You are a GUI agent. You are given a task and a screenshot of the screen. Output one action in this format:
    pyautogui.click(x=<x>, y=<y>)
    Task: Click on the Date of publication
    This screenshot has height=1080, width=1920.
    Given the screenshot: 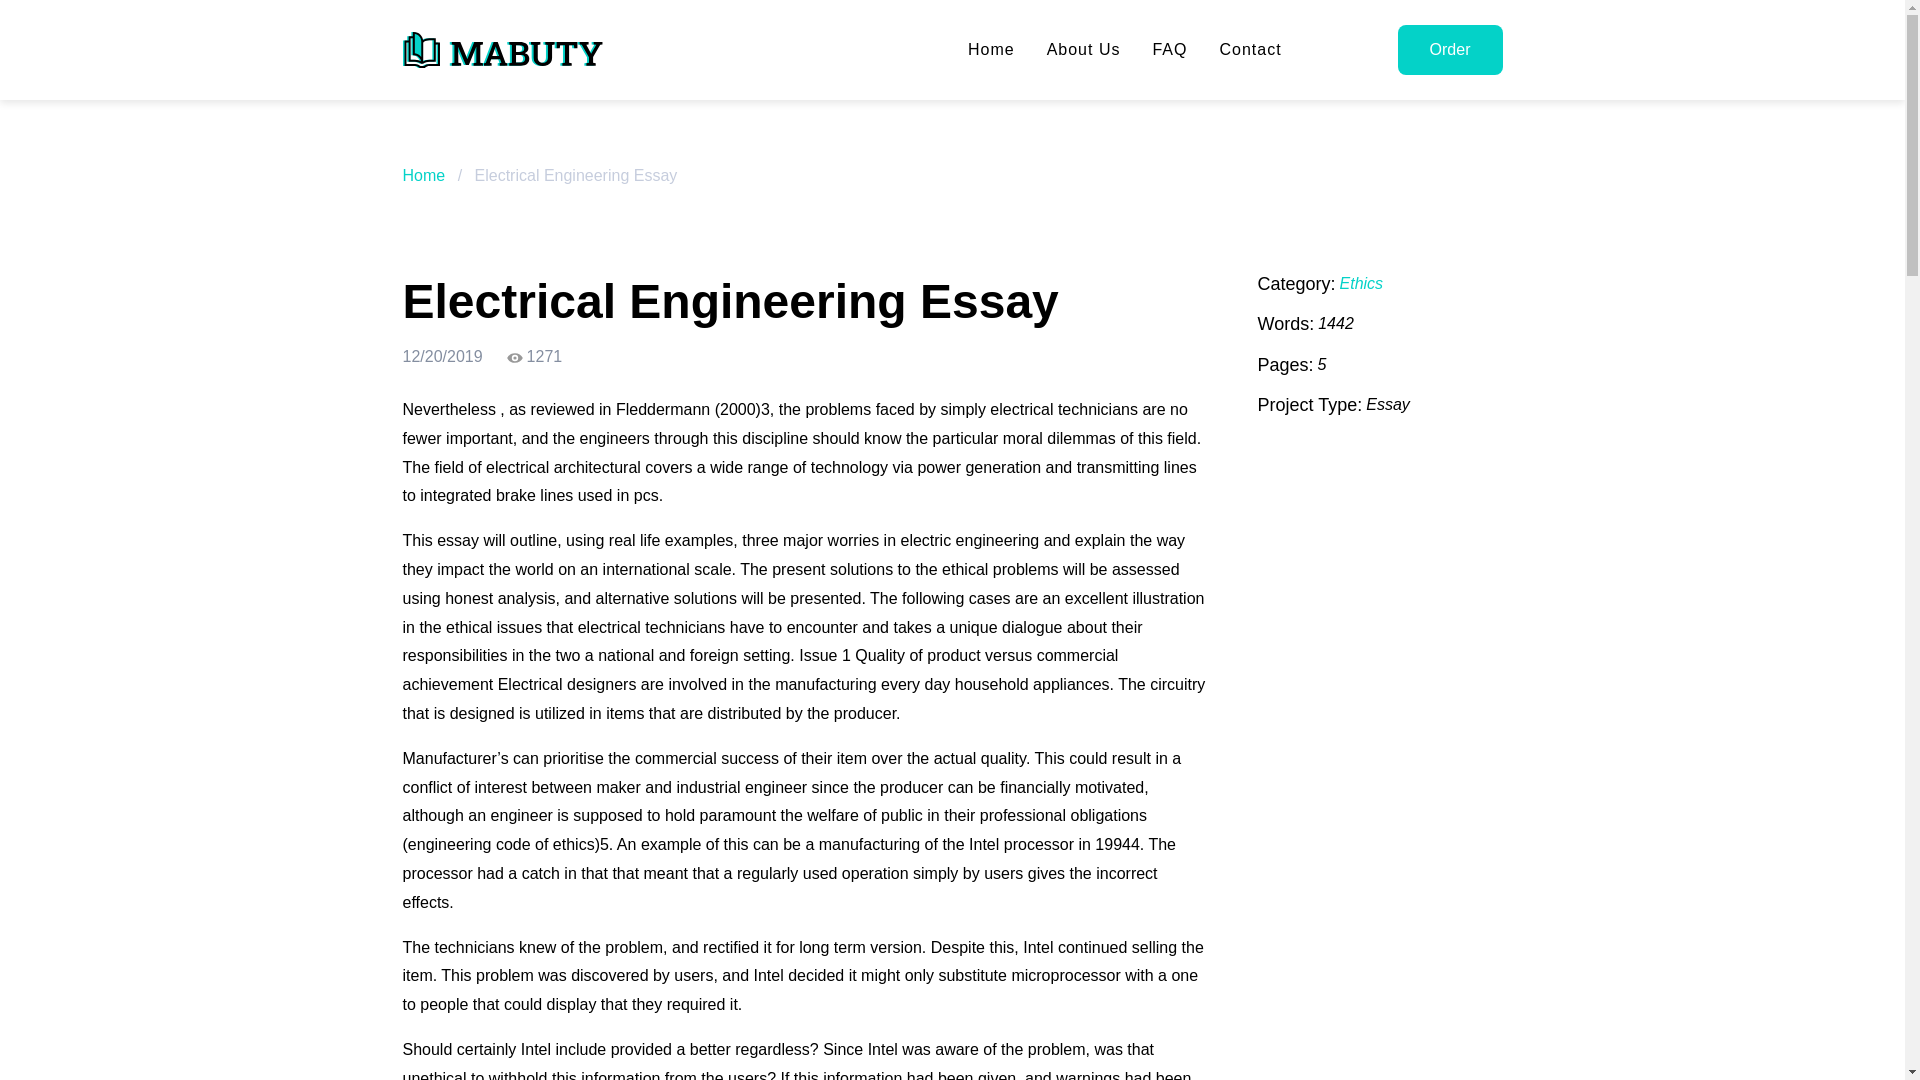 What is the action you would take?
    pyautogui.click(x=441, y=357)
    